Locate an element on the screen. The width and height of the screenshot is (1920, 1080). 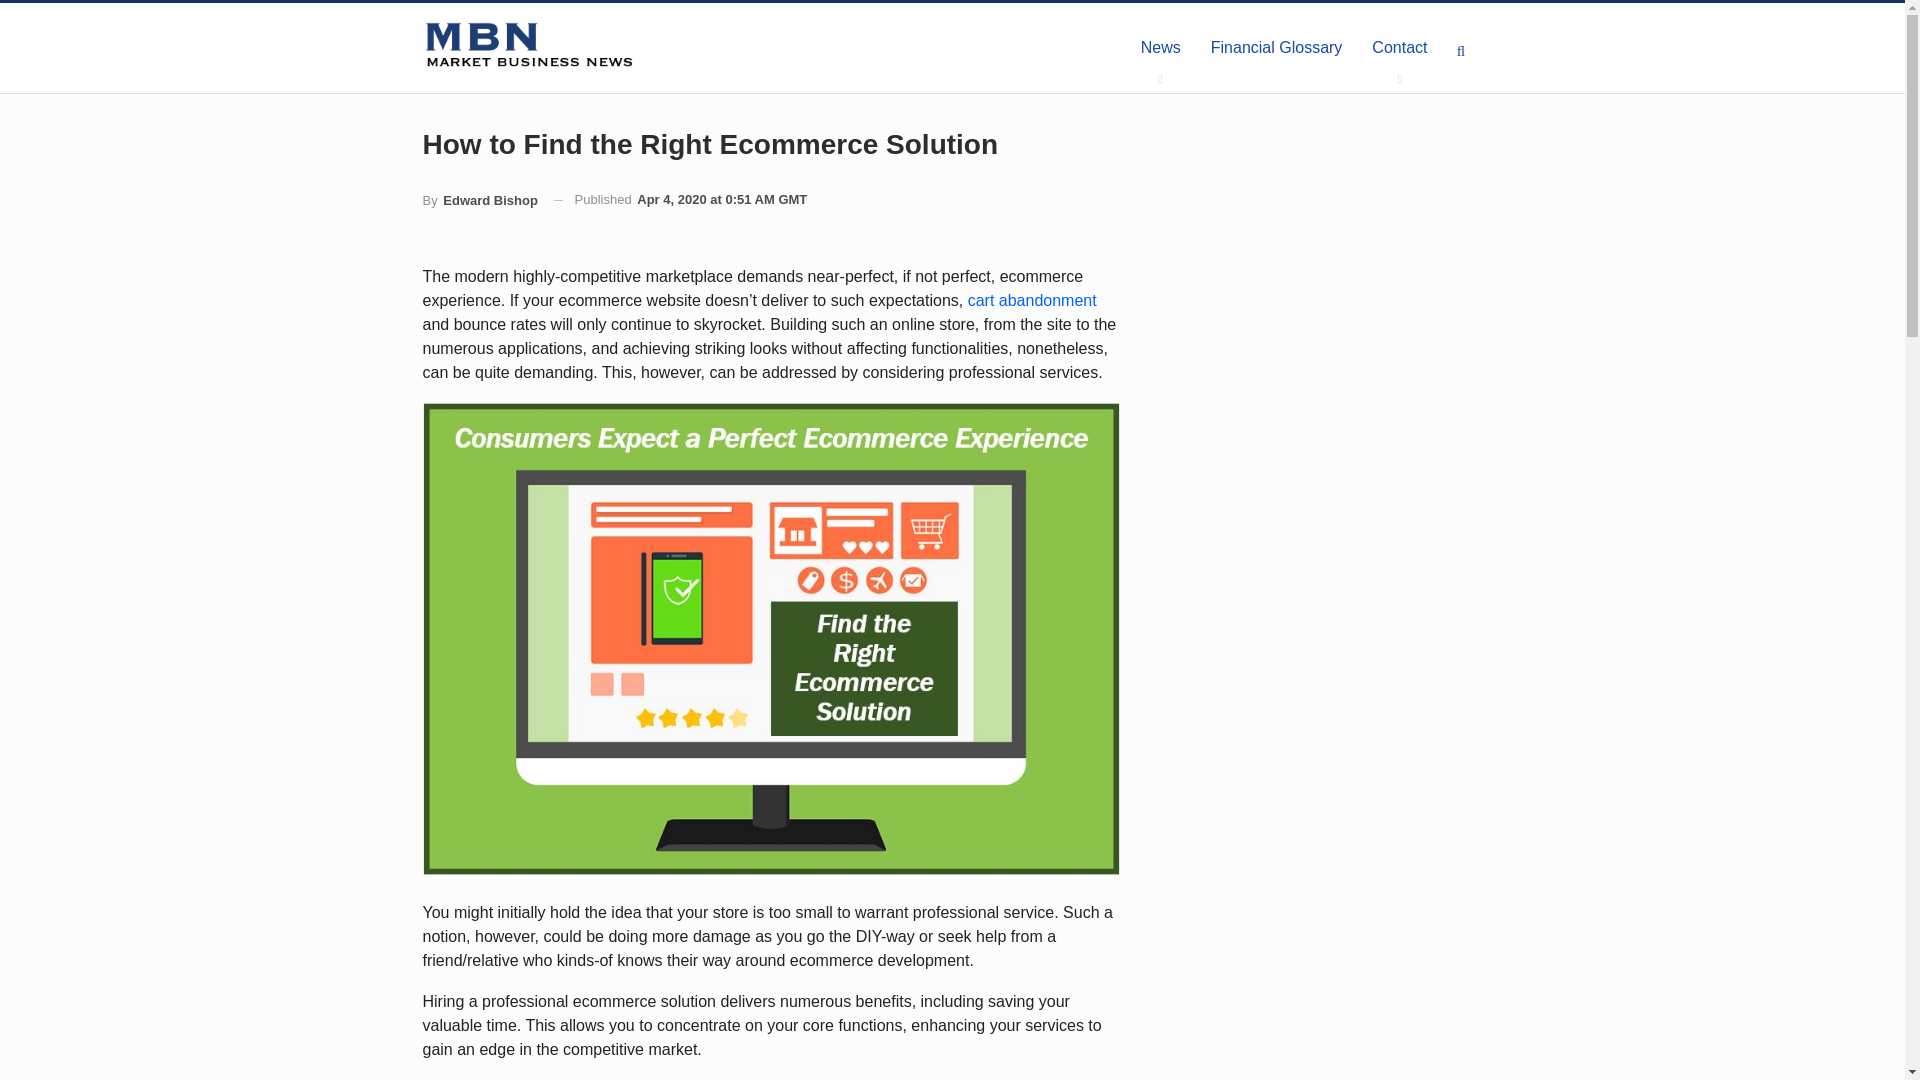
By Edward Bishop is located at coordinates (480, 200).